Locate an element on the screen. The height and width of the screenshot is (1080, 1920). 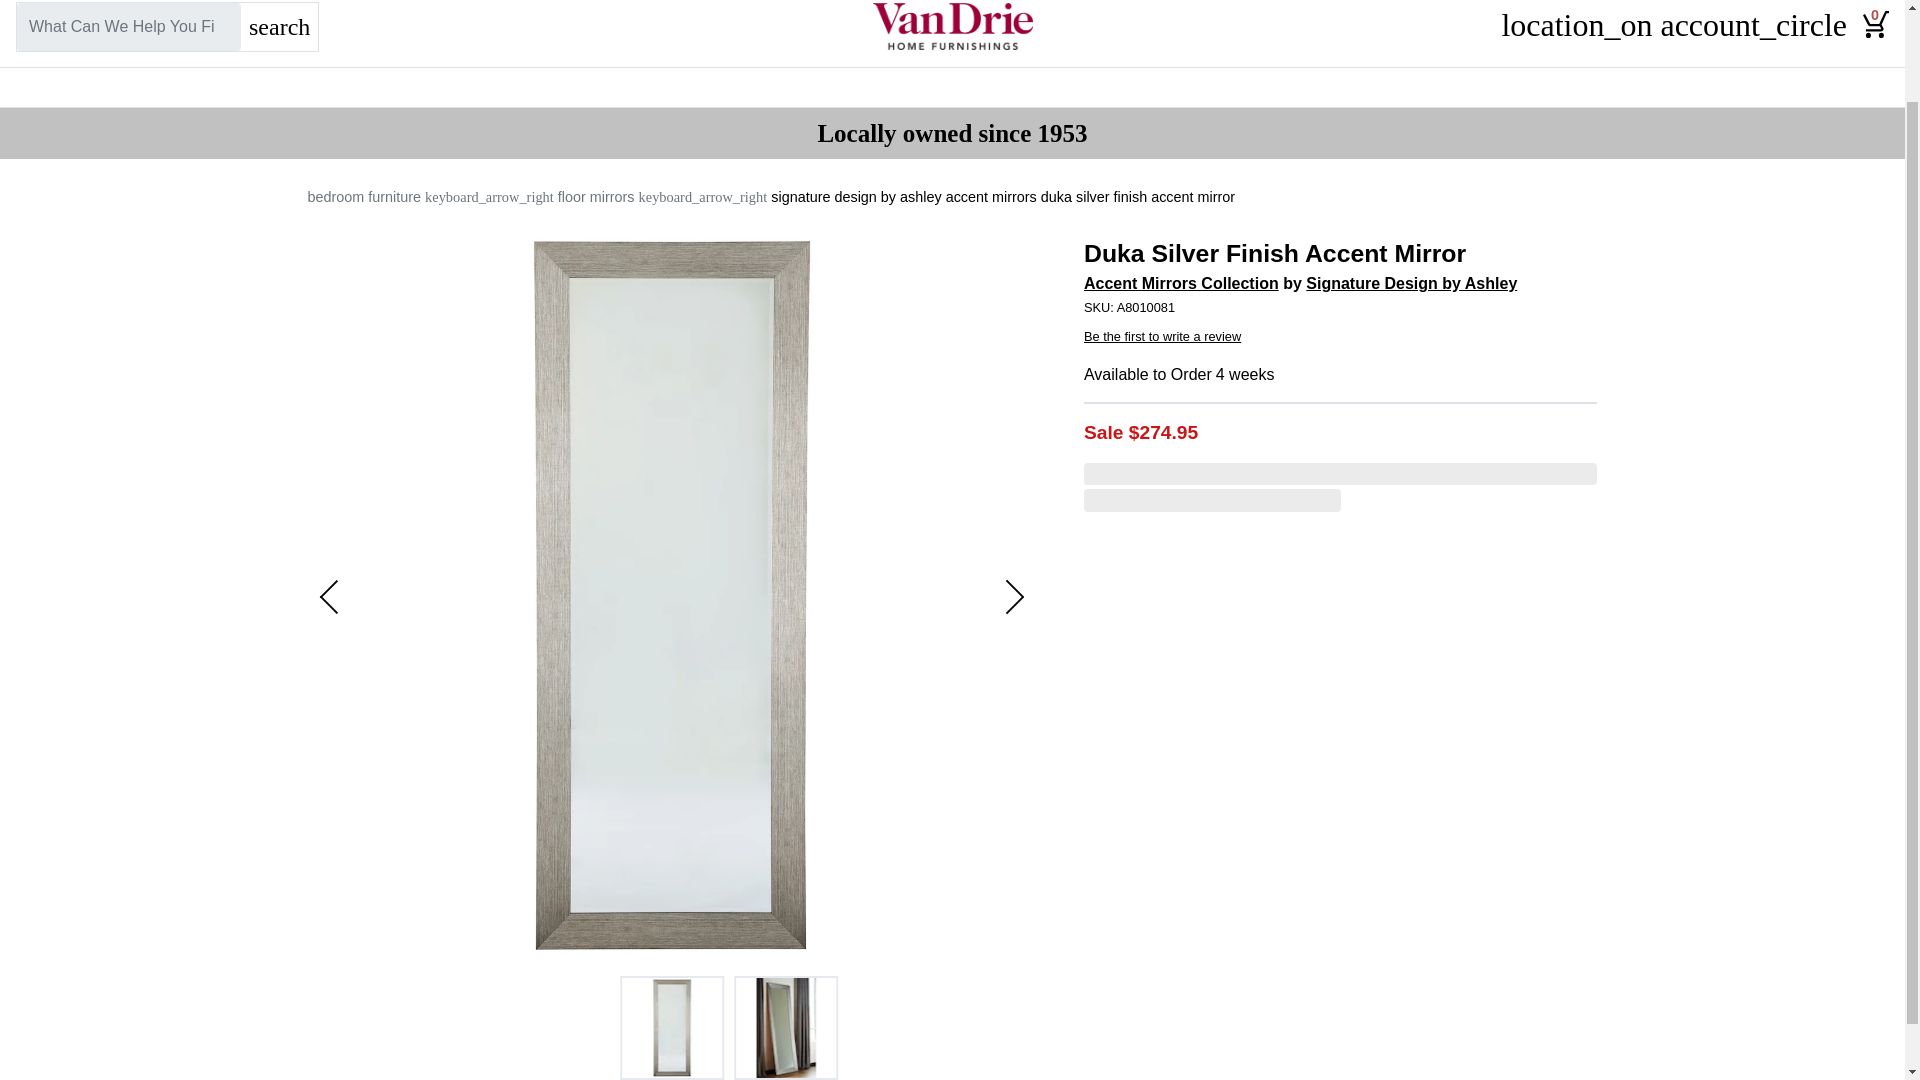
A8010081 is located at coordinates (1340, 308).